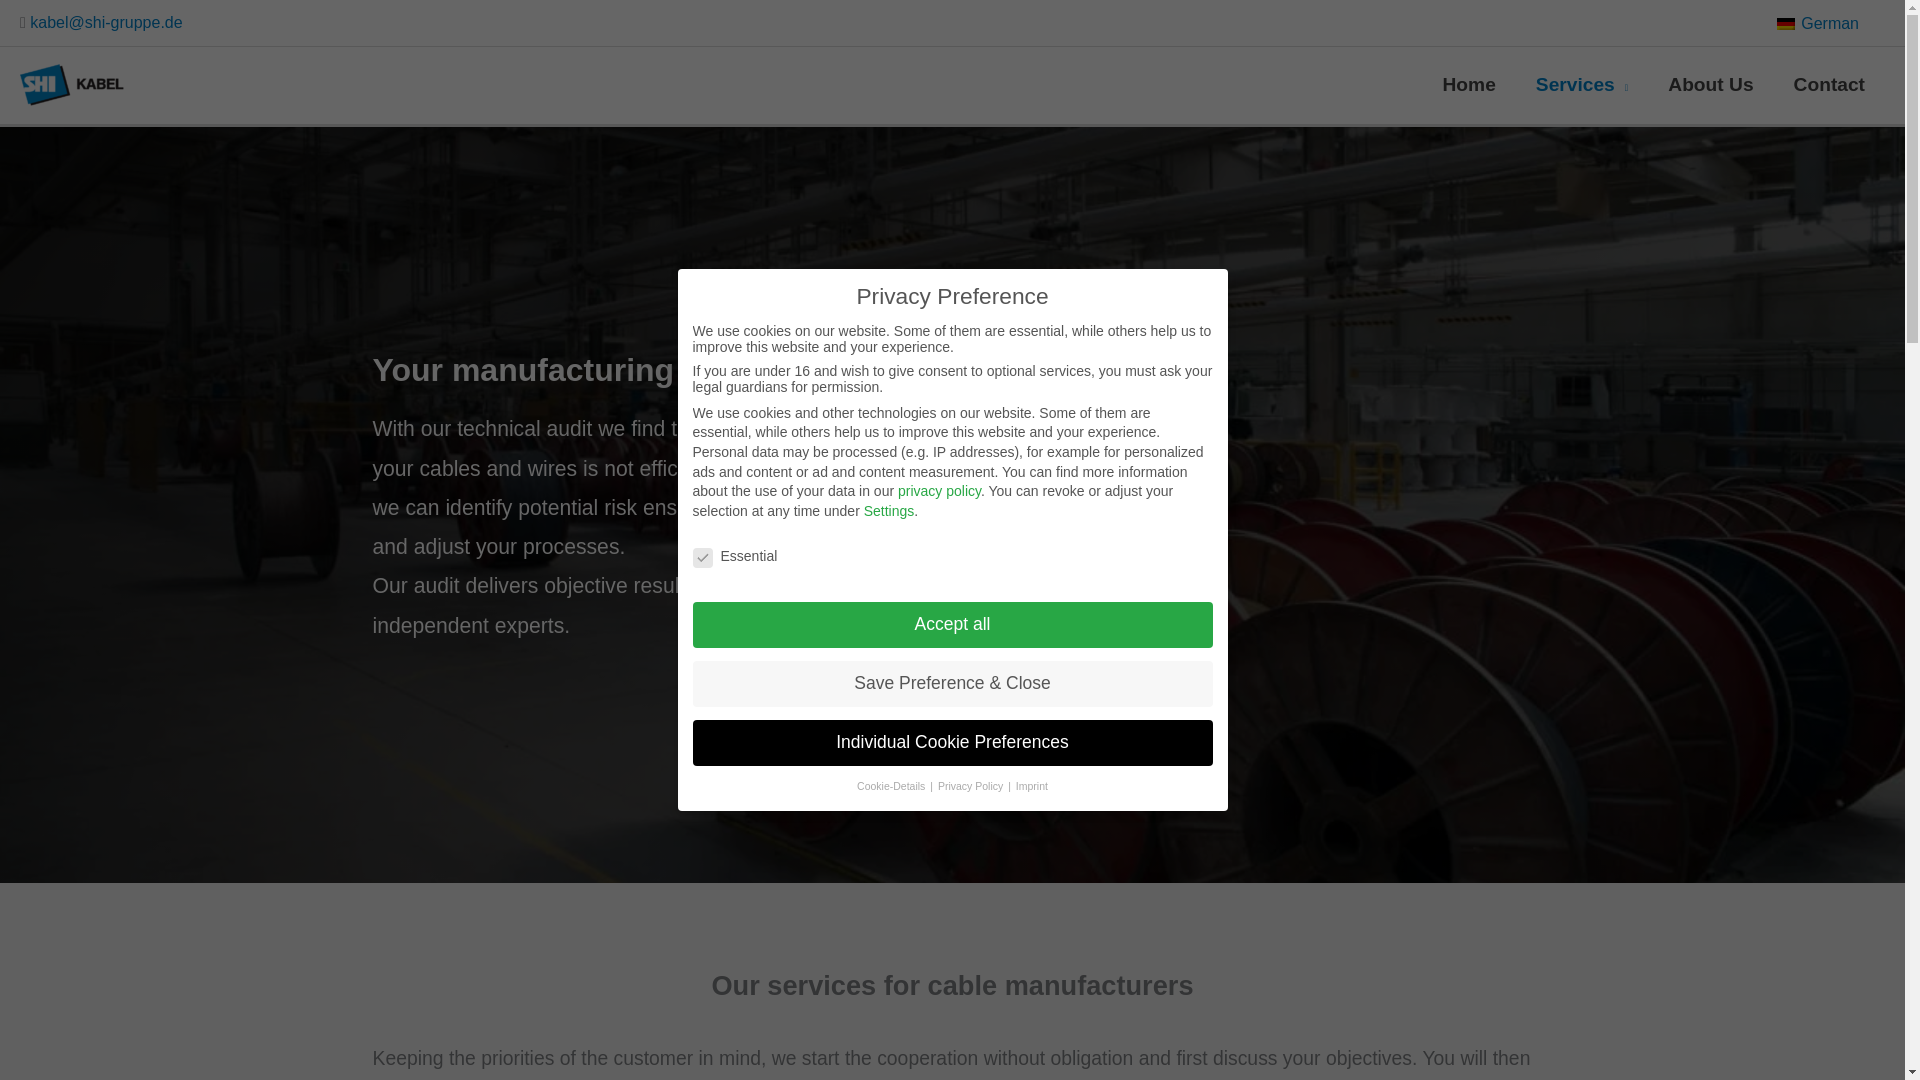 The height and width of the screenshot is (1080, 1920). What do you see at coordinates (1582, 86) in the screenshot?
I see `Services` at bounding box center [1582, 86].